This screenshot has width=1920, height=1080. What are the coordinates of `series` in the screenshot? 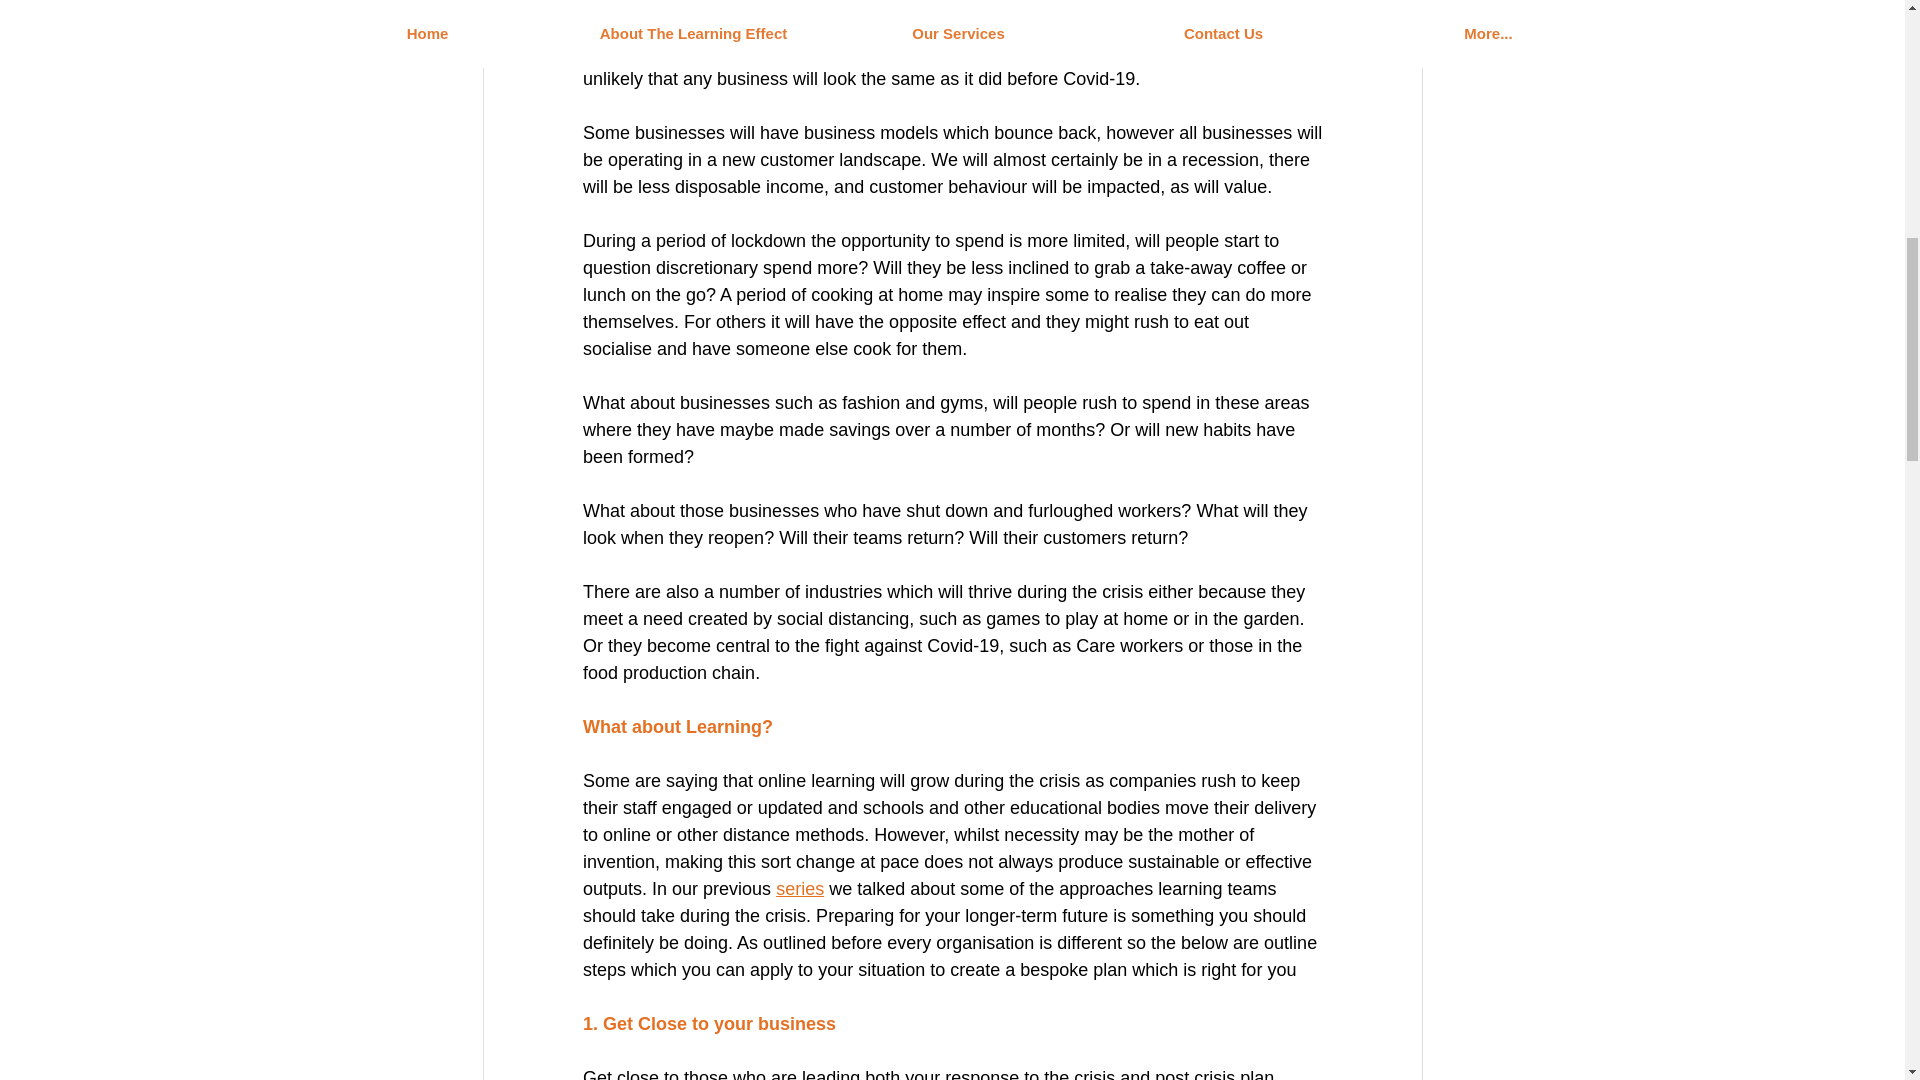 It's located at (799, 888).